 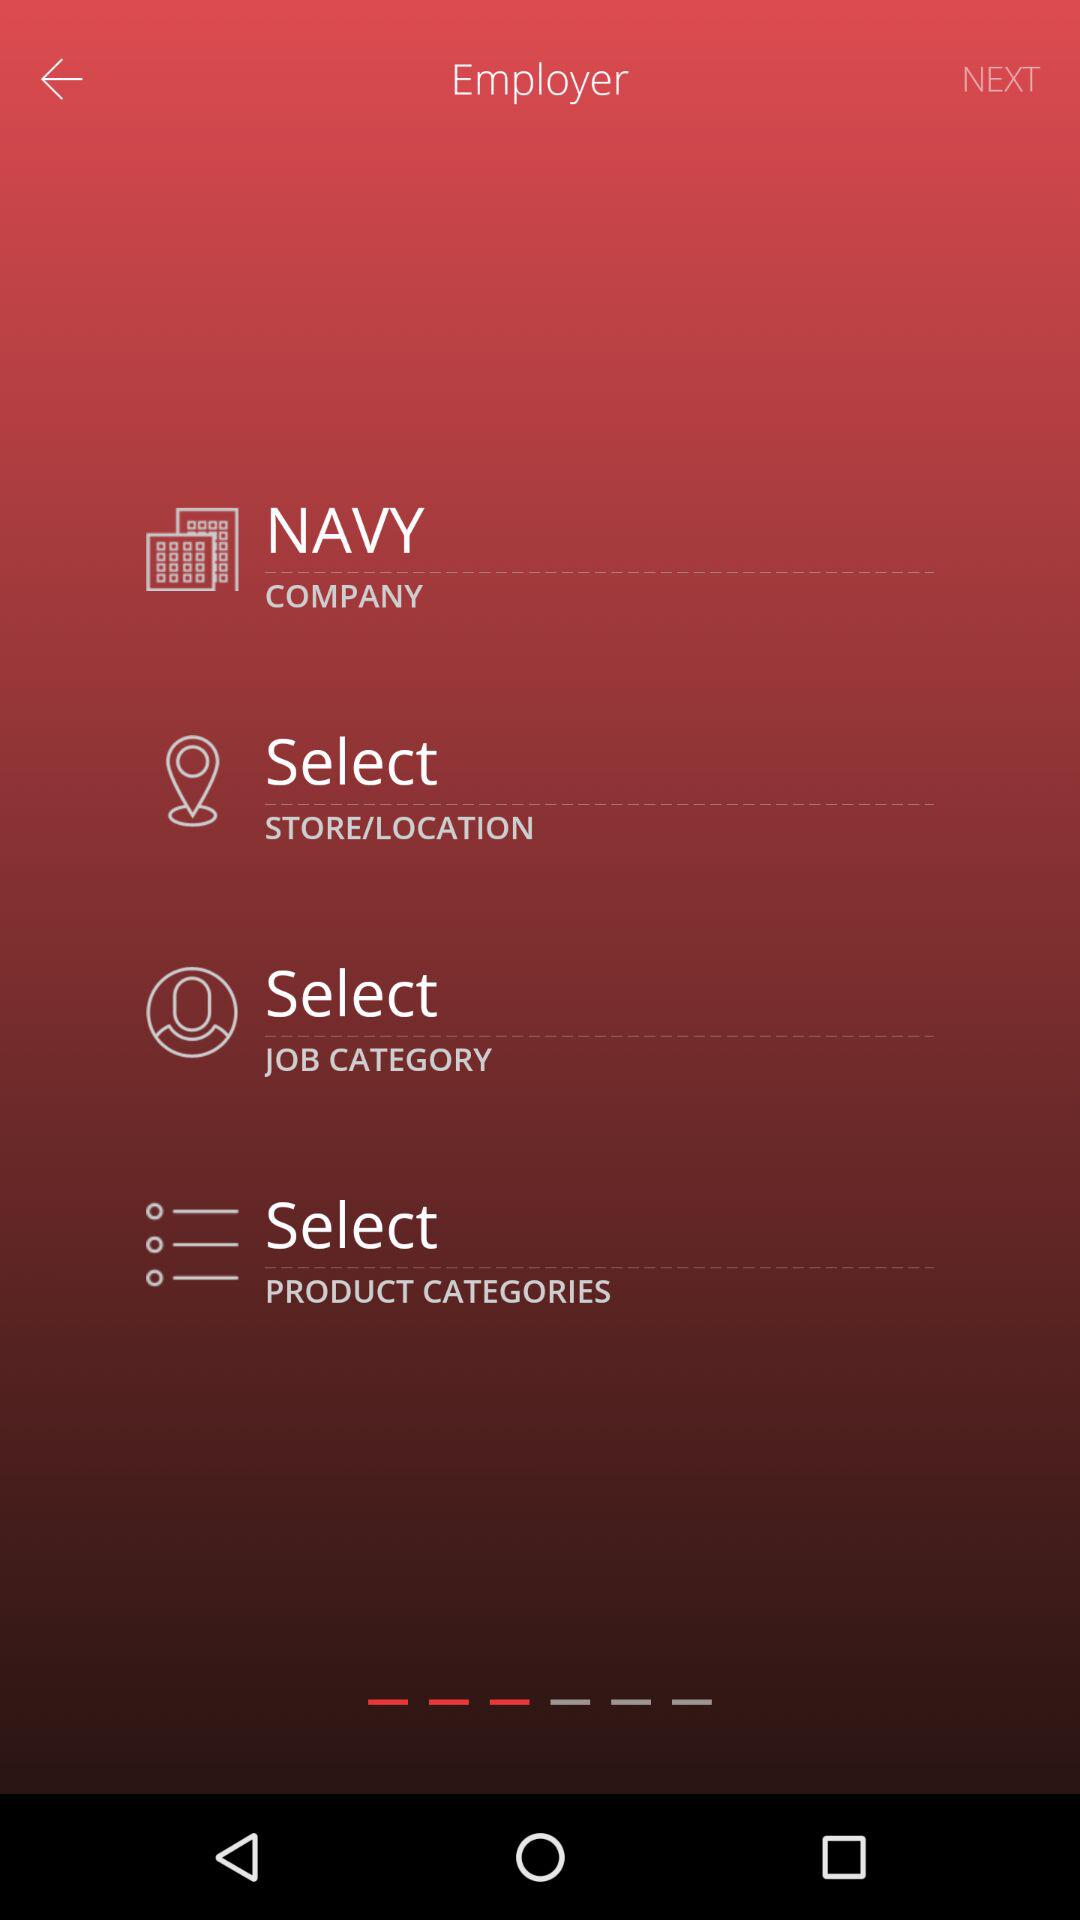 I want to click on click on the text option select above the text job category, so click(x=599, y=991).